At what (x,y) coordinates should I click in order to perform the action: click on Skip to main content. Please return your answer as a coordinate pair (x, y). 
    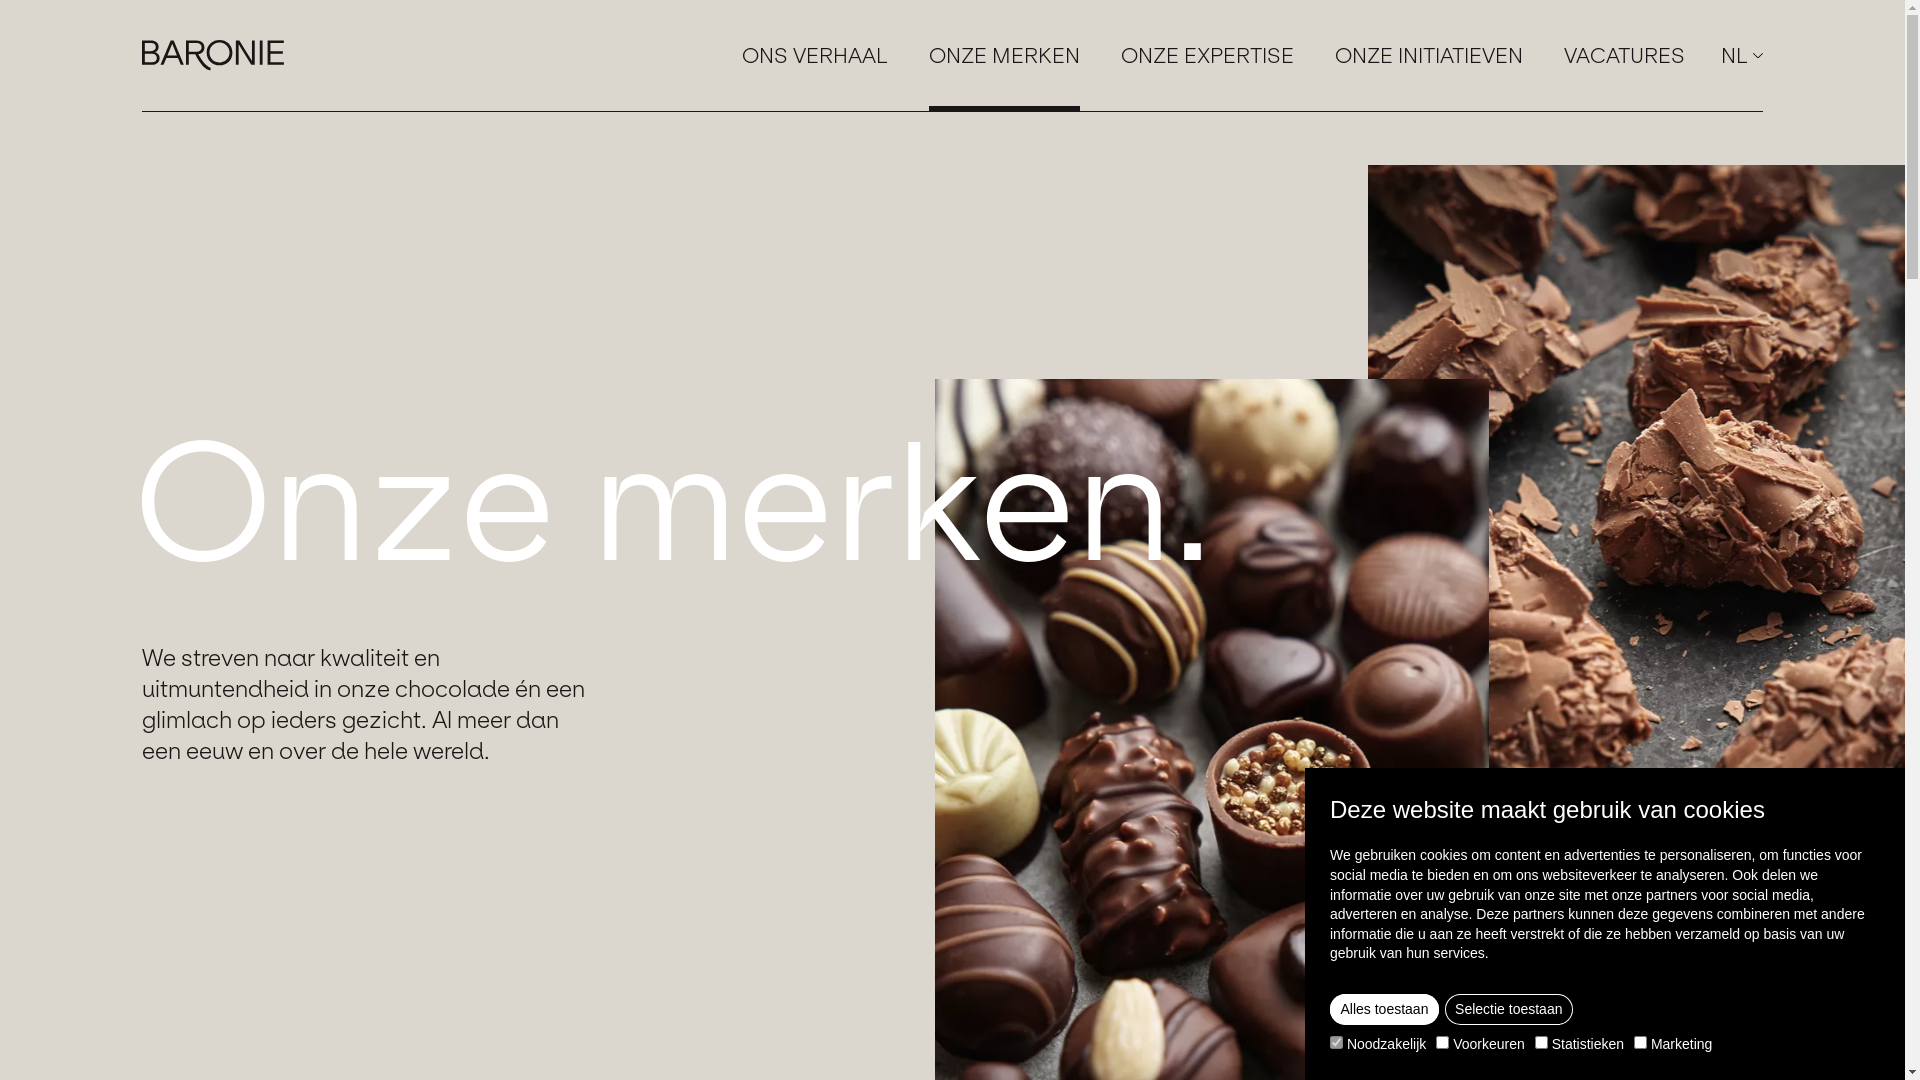
    Looking at the image, I should click on (0, 0).